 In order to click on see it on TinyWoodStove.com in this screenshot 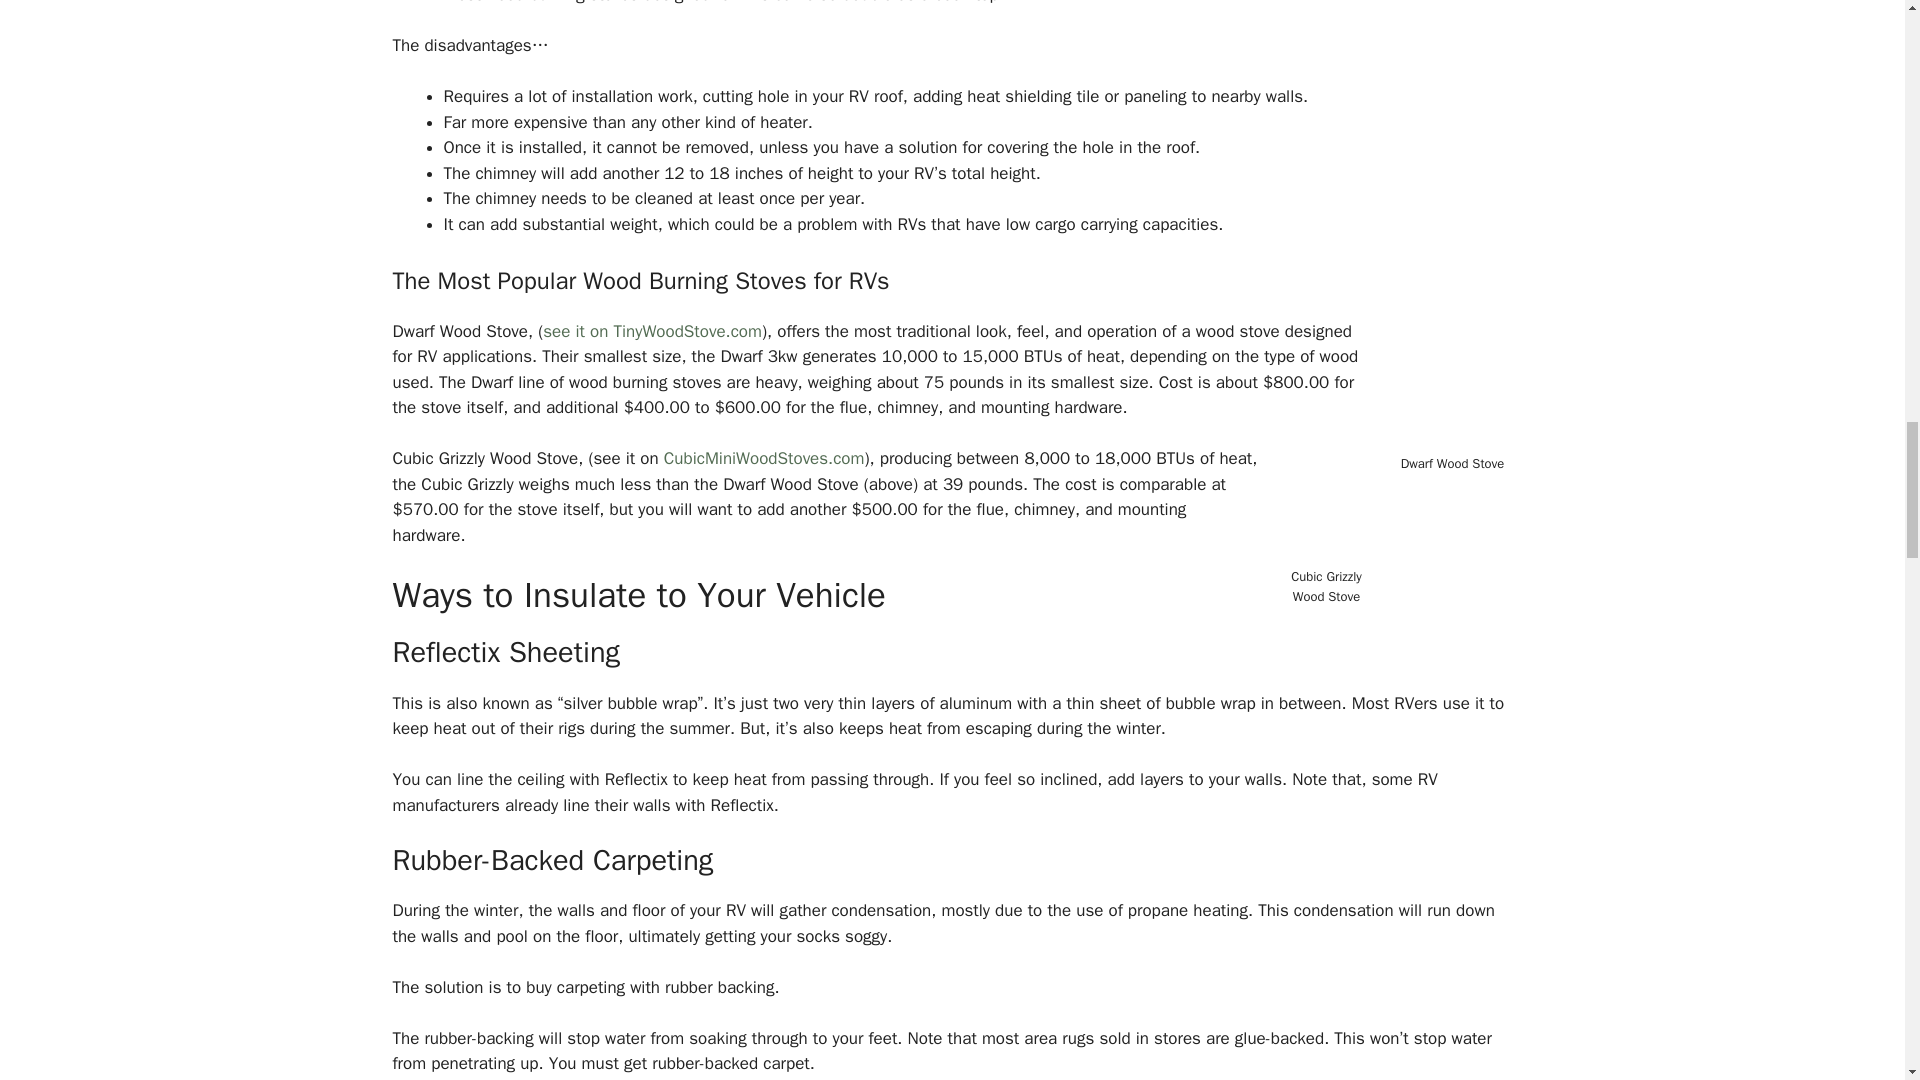, I will do `click(652, 331)`.